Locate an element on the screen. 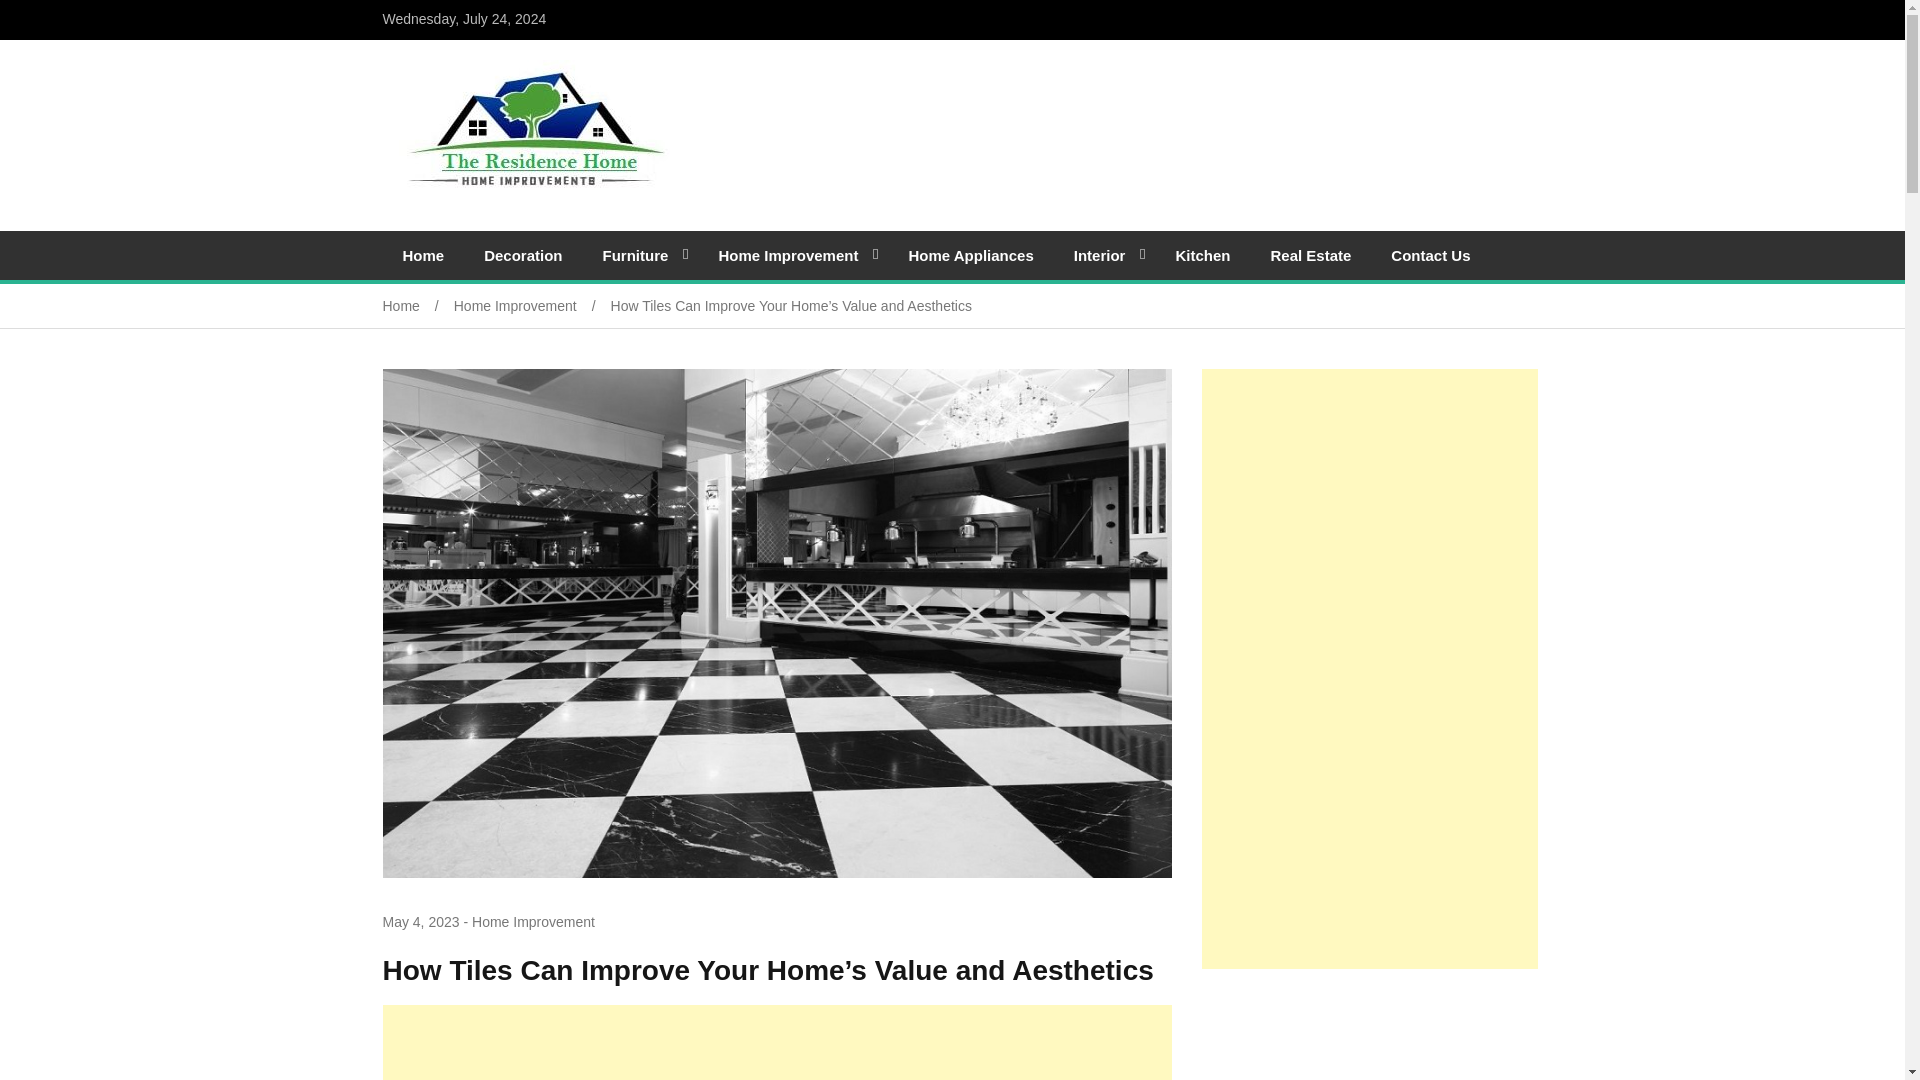 Image resolution: width=1920 pixels, height=1080 pixels. Interior is located at coordinates (1104, 255).